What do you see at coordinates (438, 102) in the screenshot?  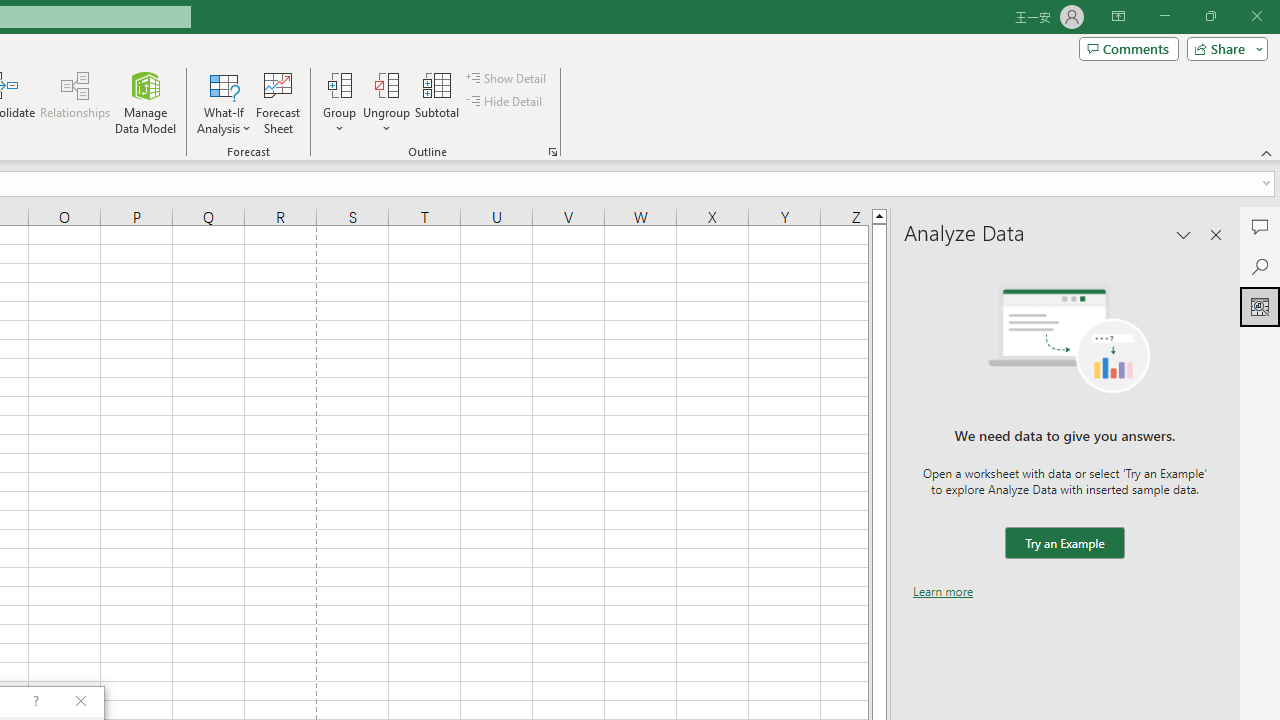 I see `Subtotal` at bounding box center [438, 102].